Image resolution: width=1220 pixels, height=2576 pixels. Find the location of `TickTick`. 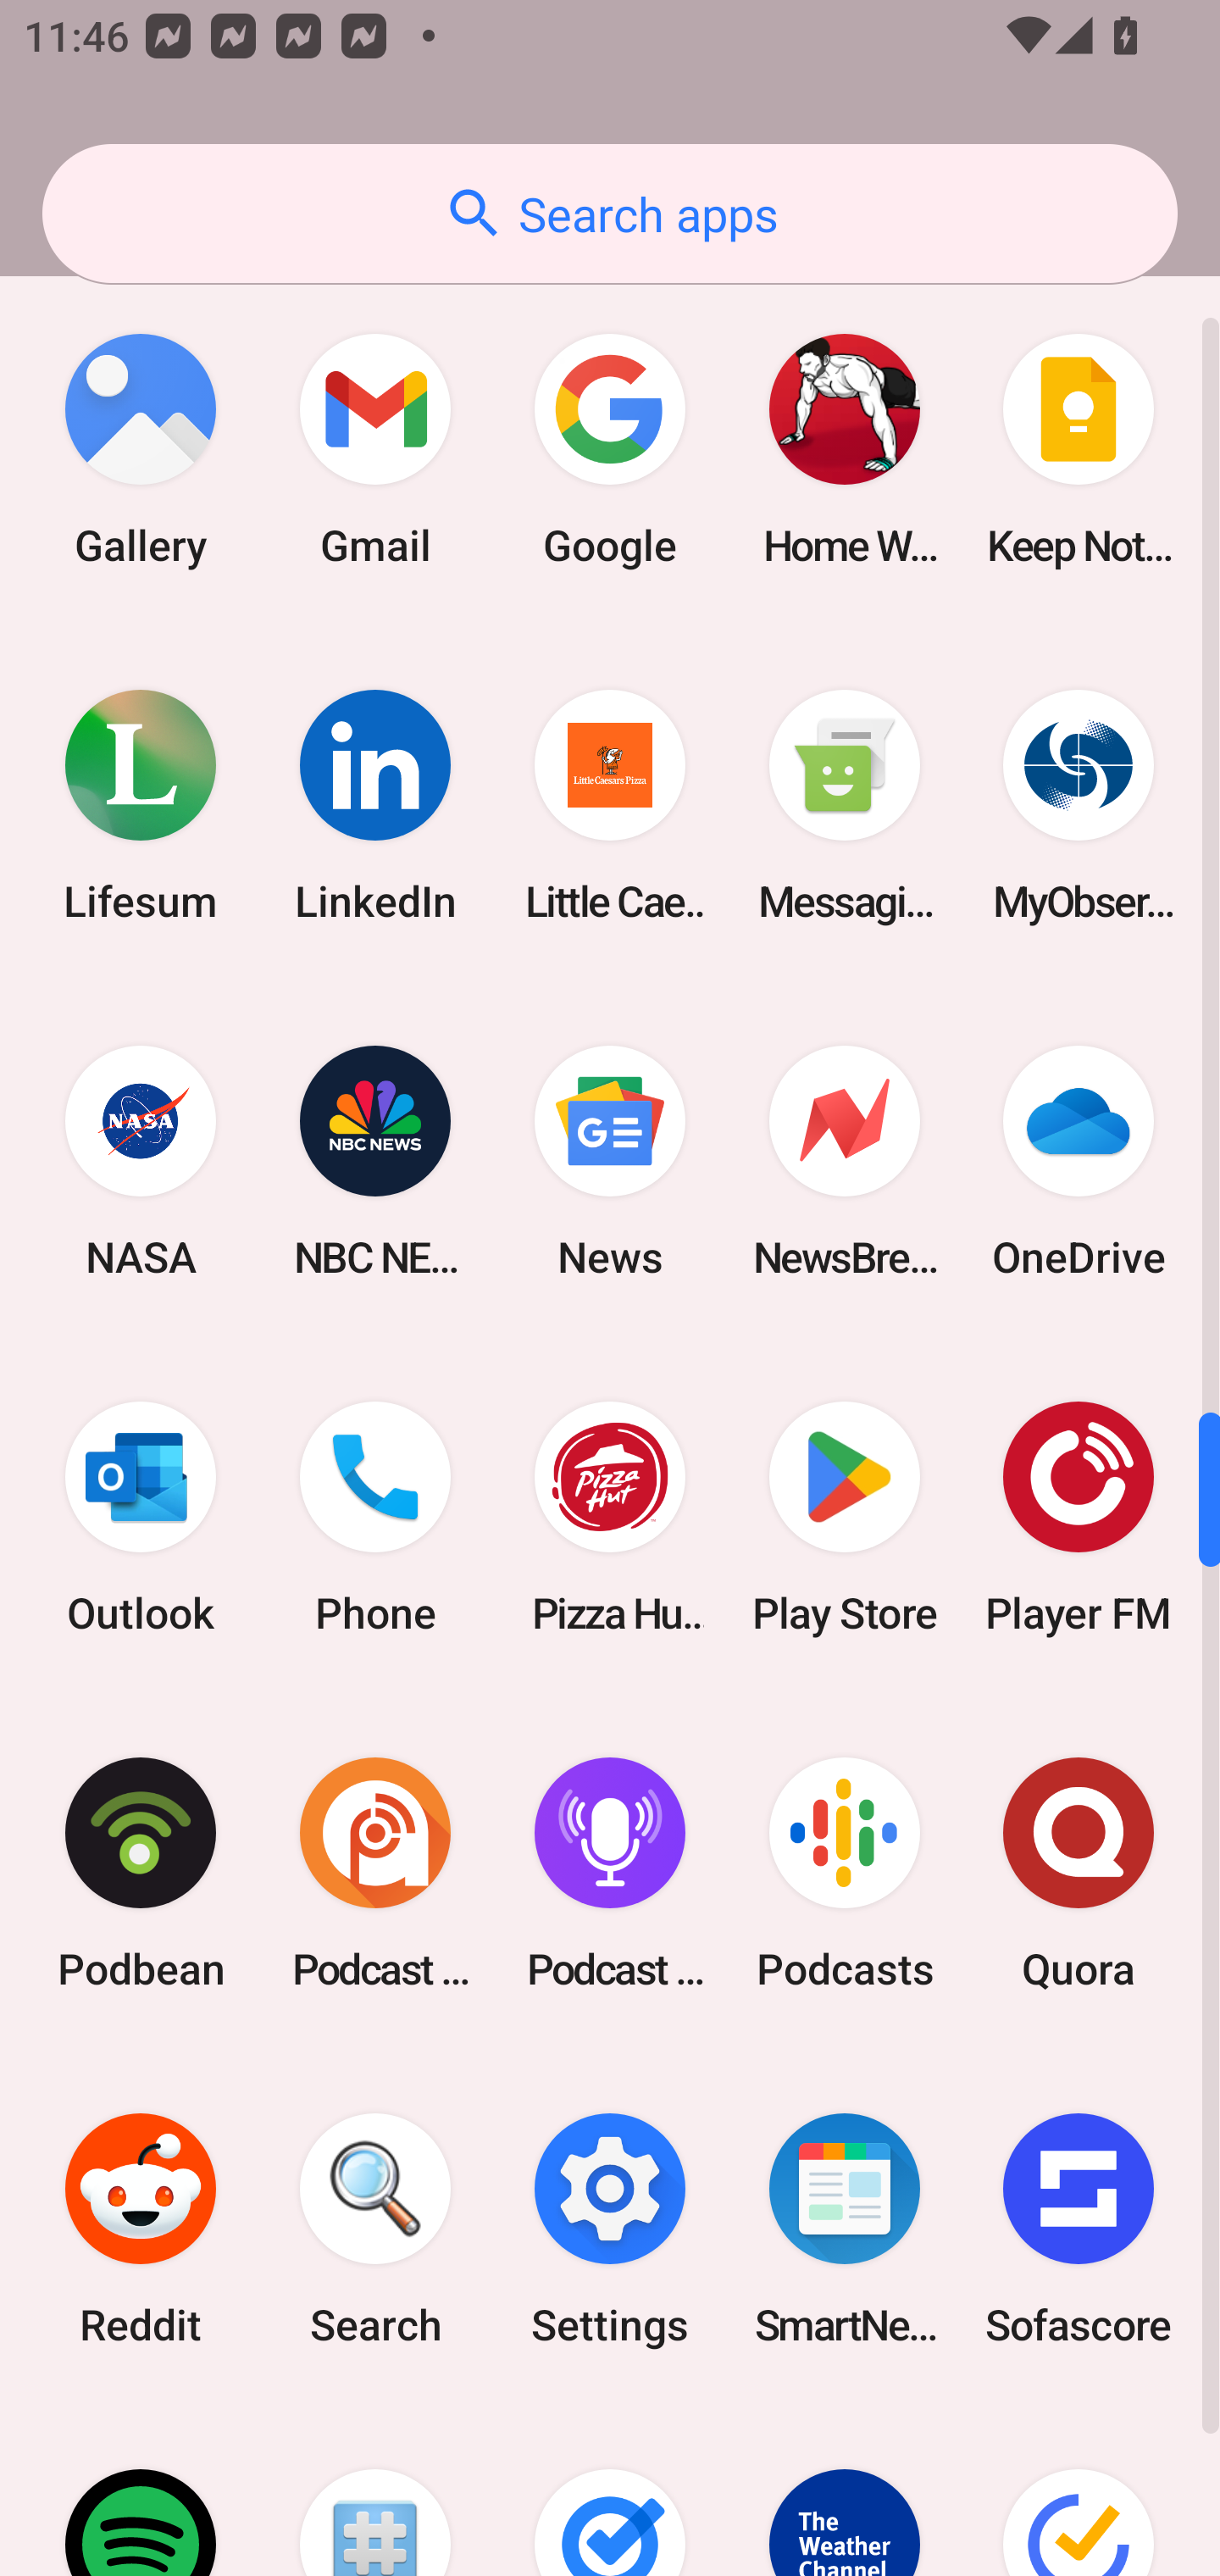

TickTick is located at coordinates (1079, 2492).